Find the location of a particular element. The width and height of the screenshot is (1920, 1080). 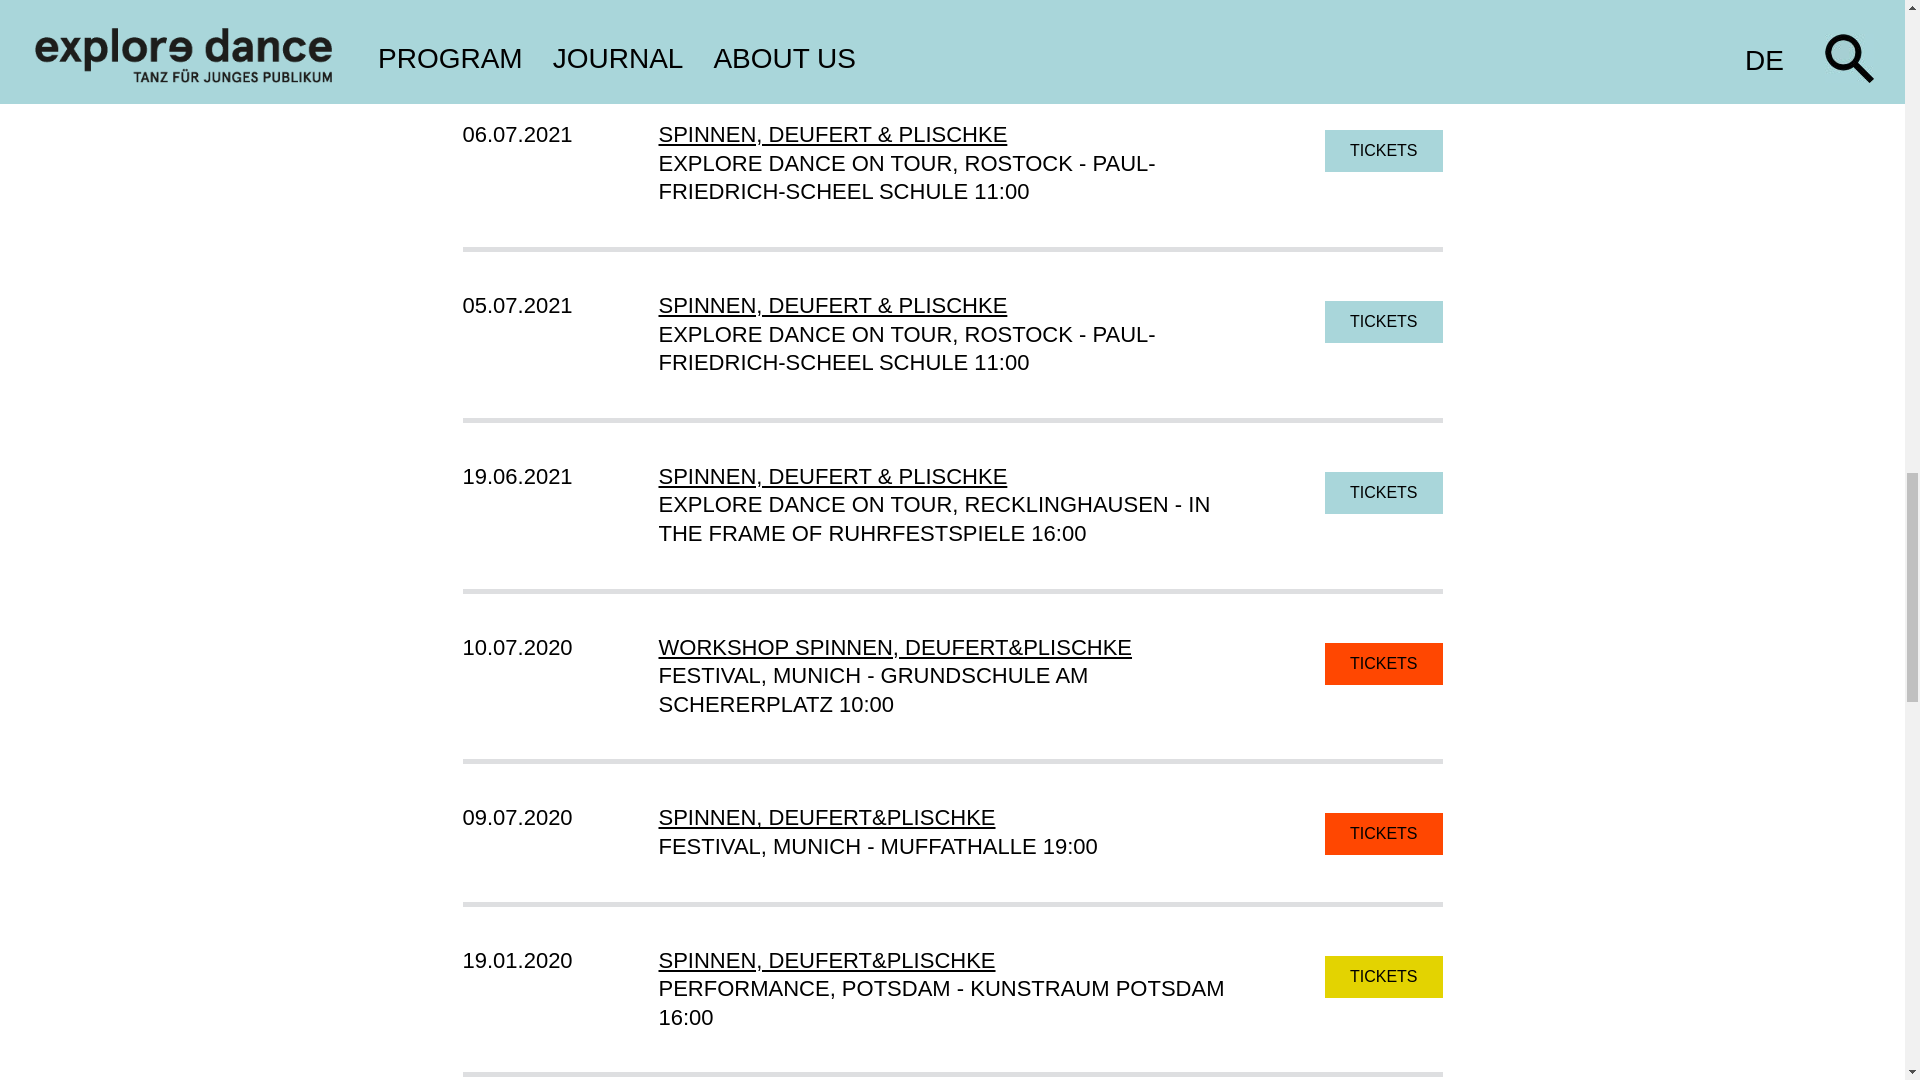

TICKETS is located at coordinates (1384, 150).